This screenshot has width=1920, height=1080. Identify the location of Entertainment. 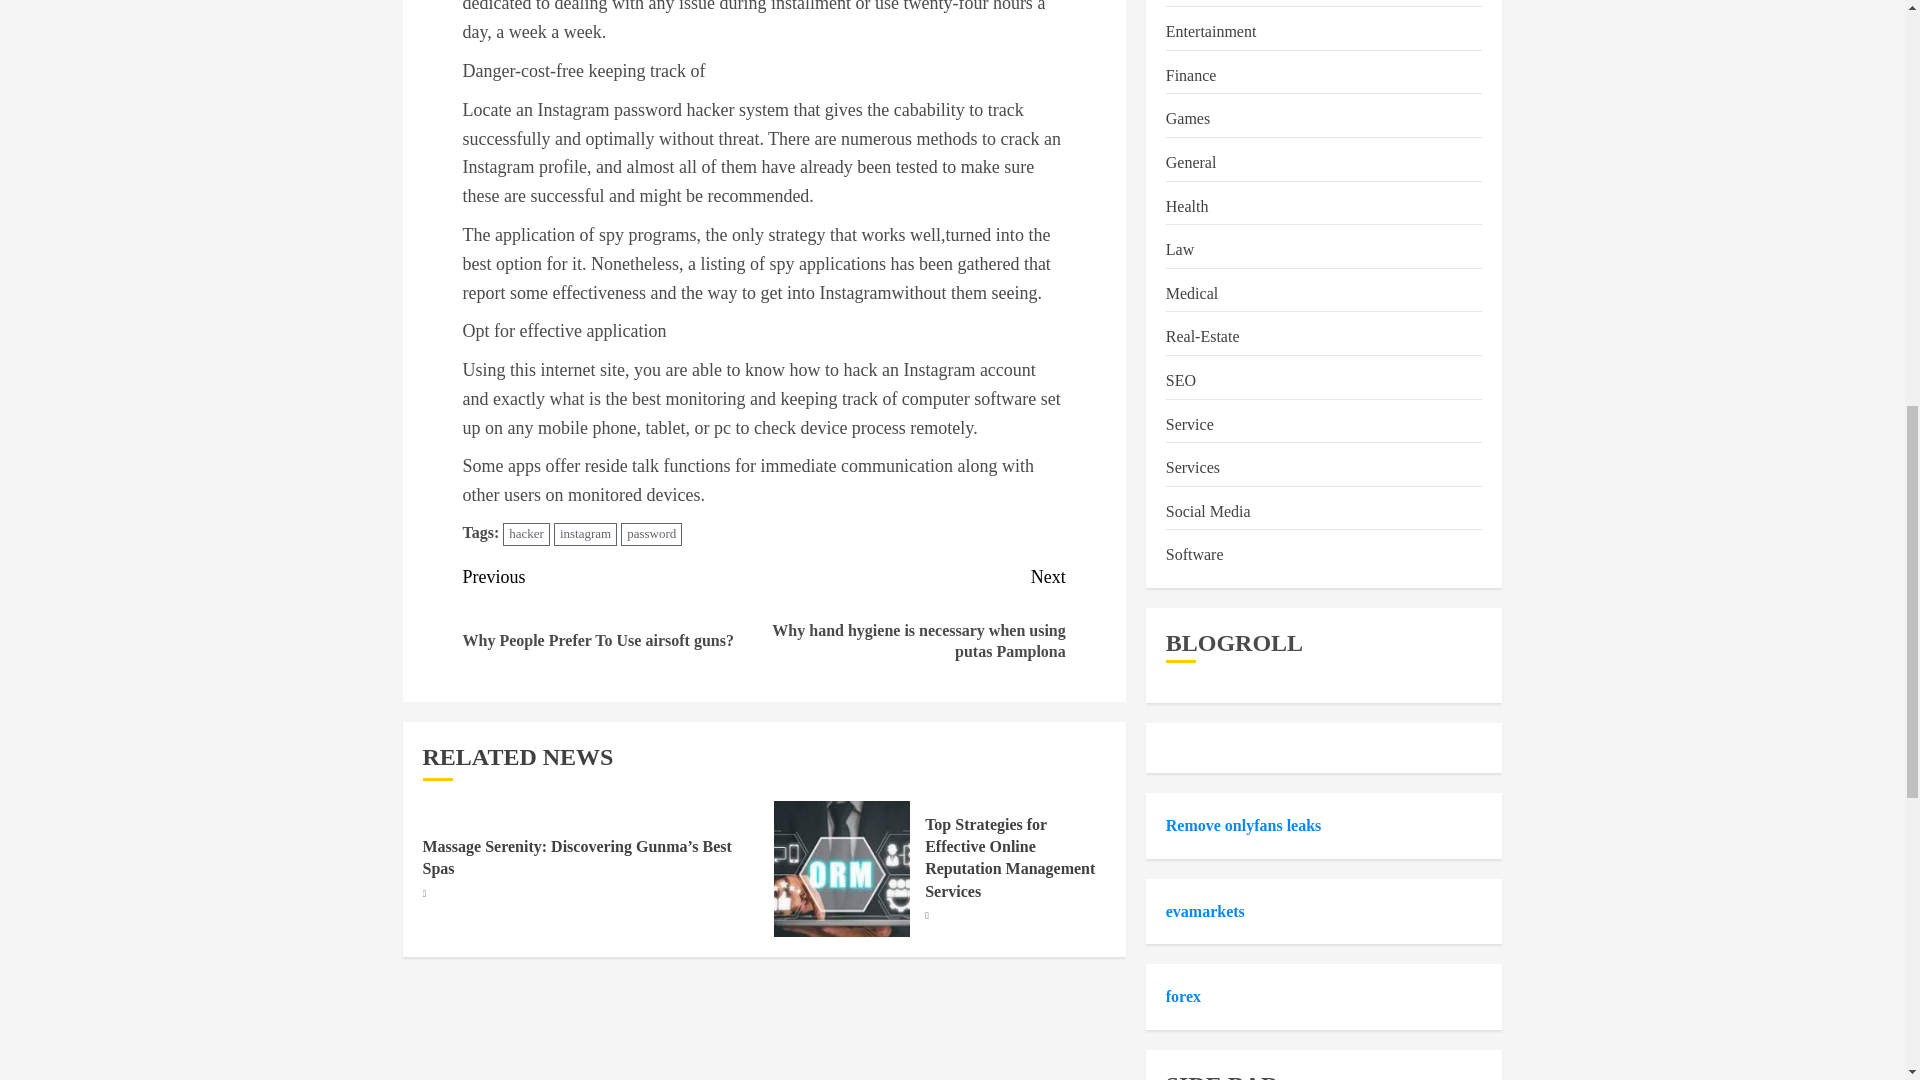
(1211, 32).